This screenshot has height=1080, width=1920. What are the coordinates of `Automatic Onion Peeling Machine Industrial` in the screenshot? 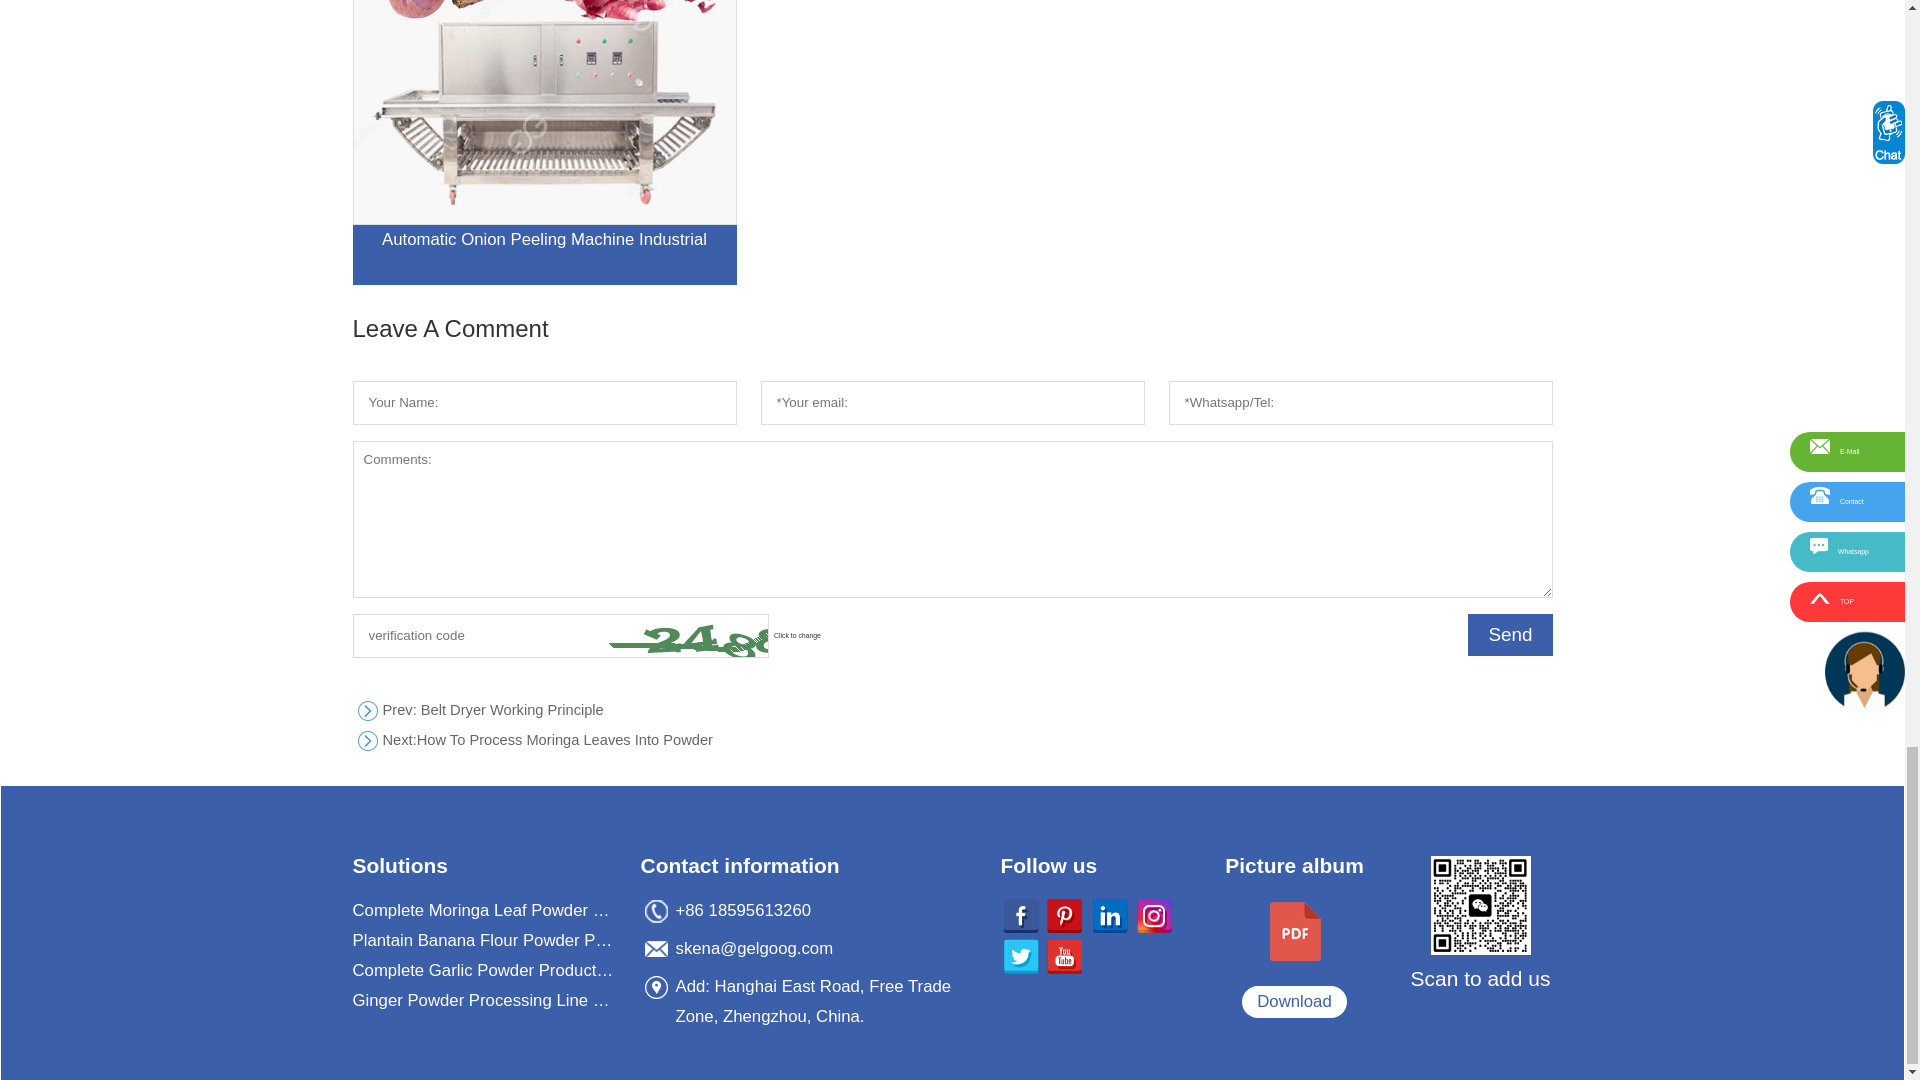 It's located at (951, 740).